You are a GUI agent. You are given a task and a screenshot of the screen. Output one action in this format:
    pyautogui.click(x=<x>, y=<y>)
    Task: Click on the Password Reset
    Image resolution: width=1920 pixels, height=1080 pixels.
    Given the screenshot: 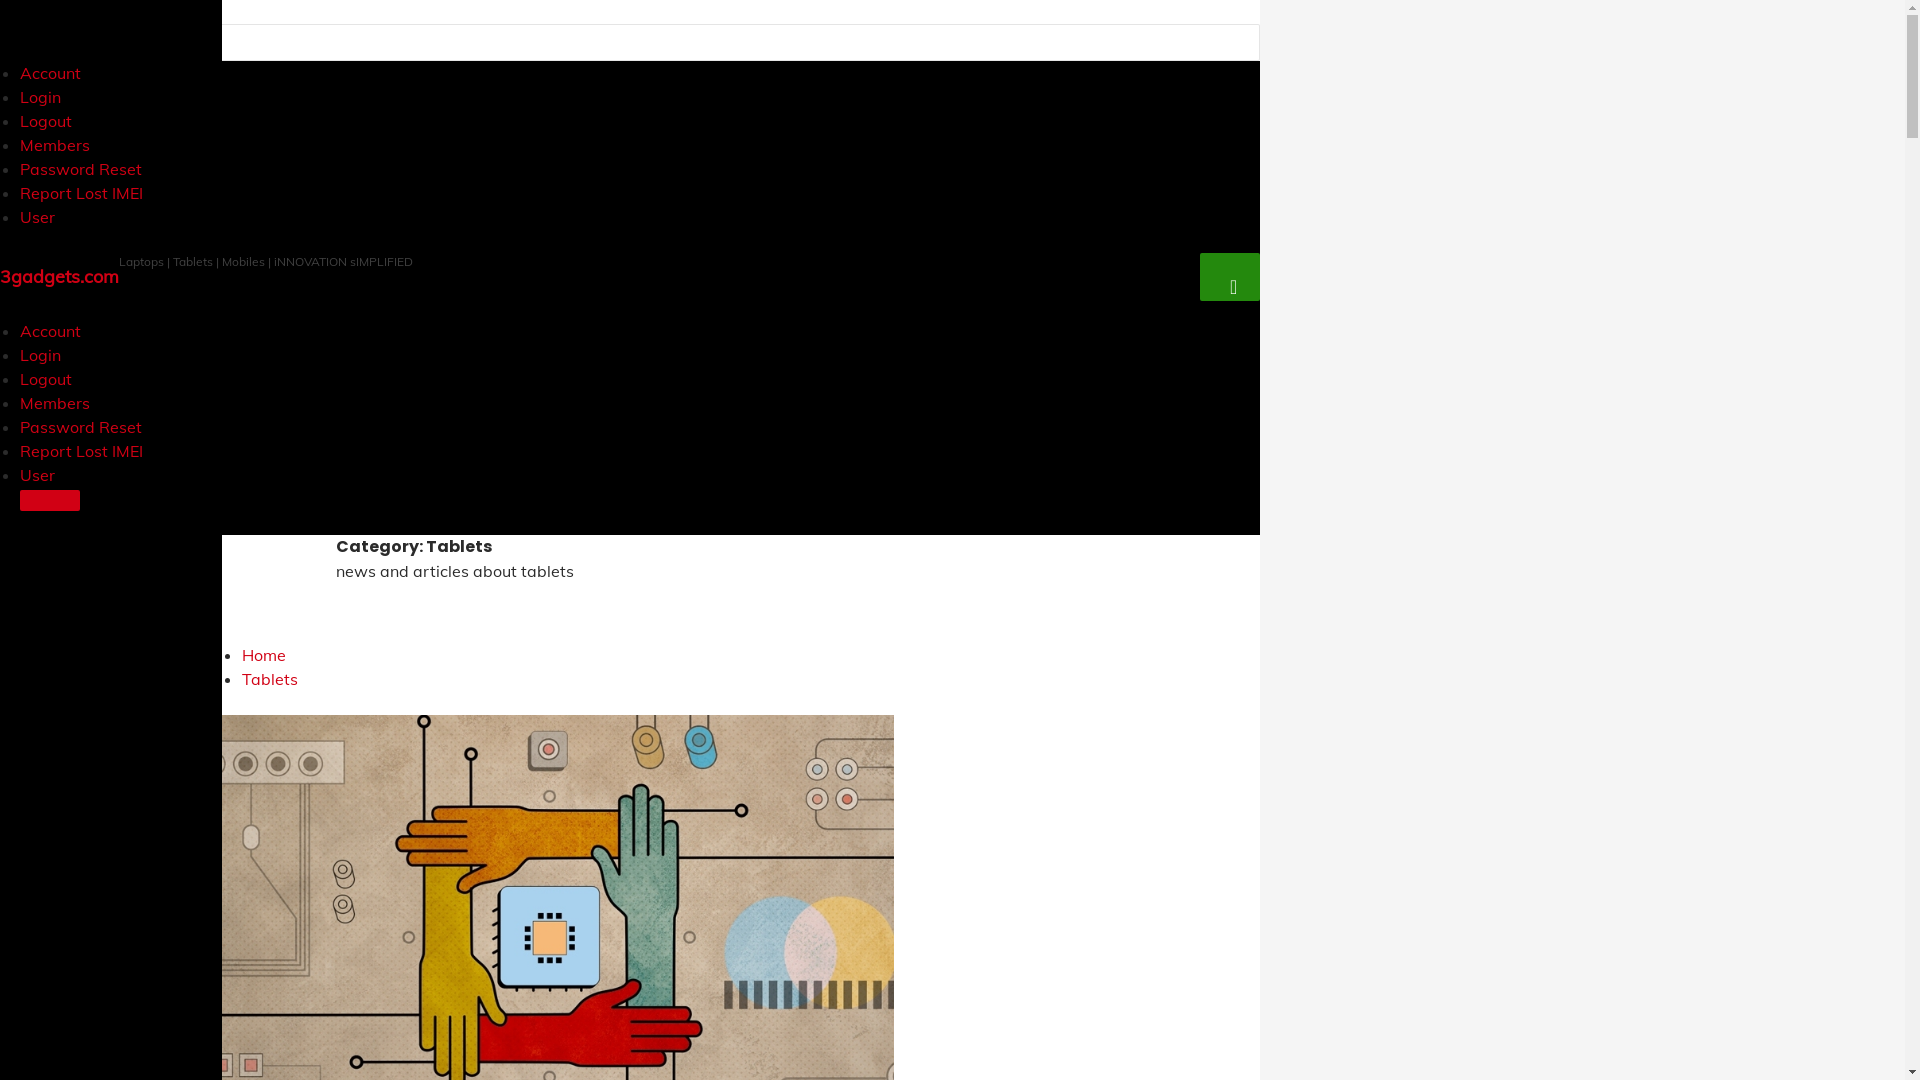 What is the action you would take?
    pyautogui.click(x=81, y=427)
    